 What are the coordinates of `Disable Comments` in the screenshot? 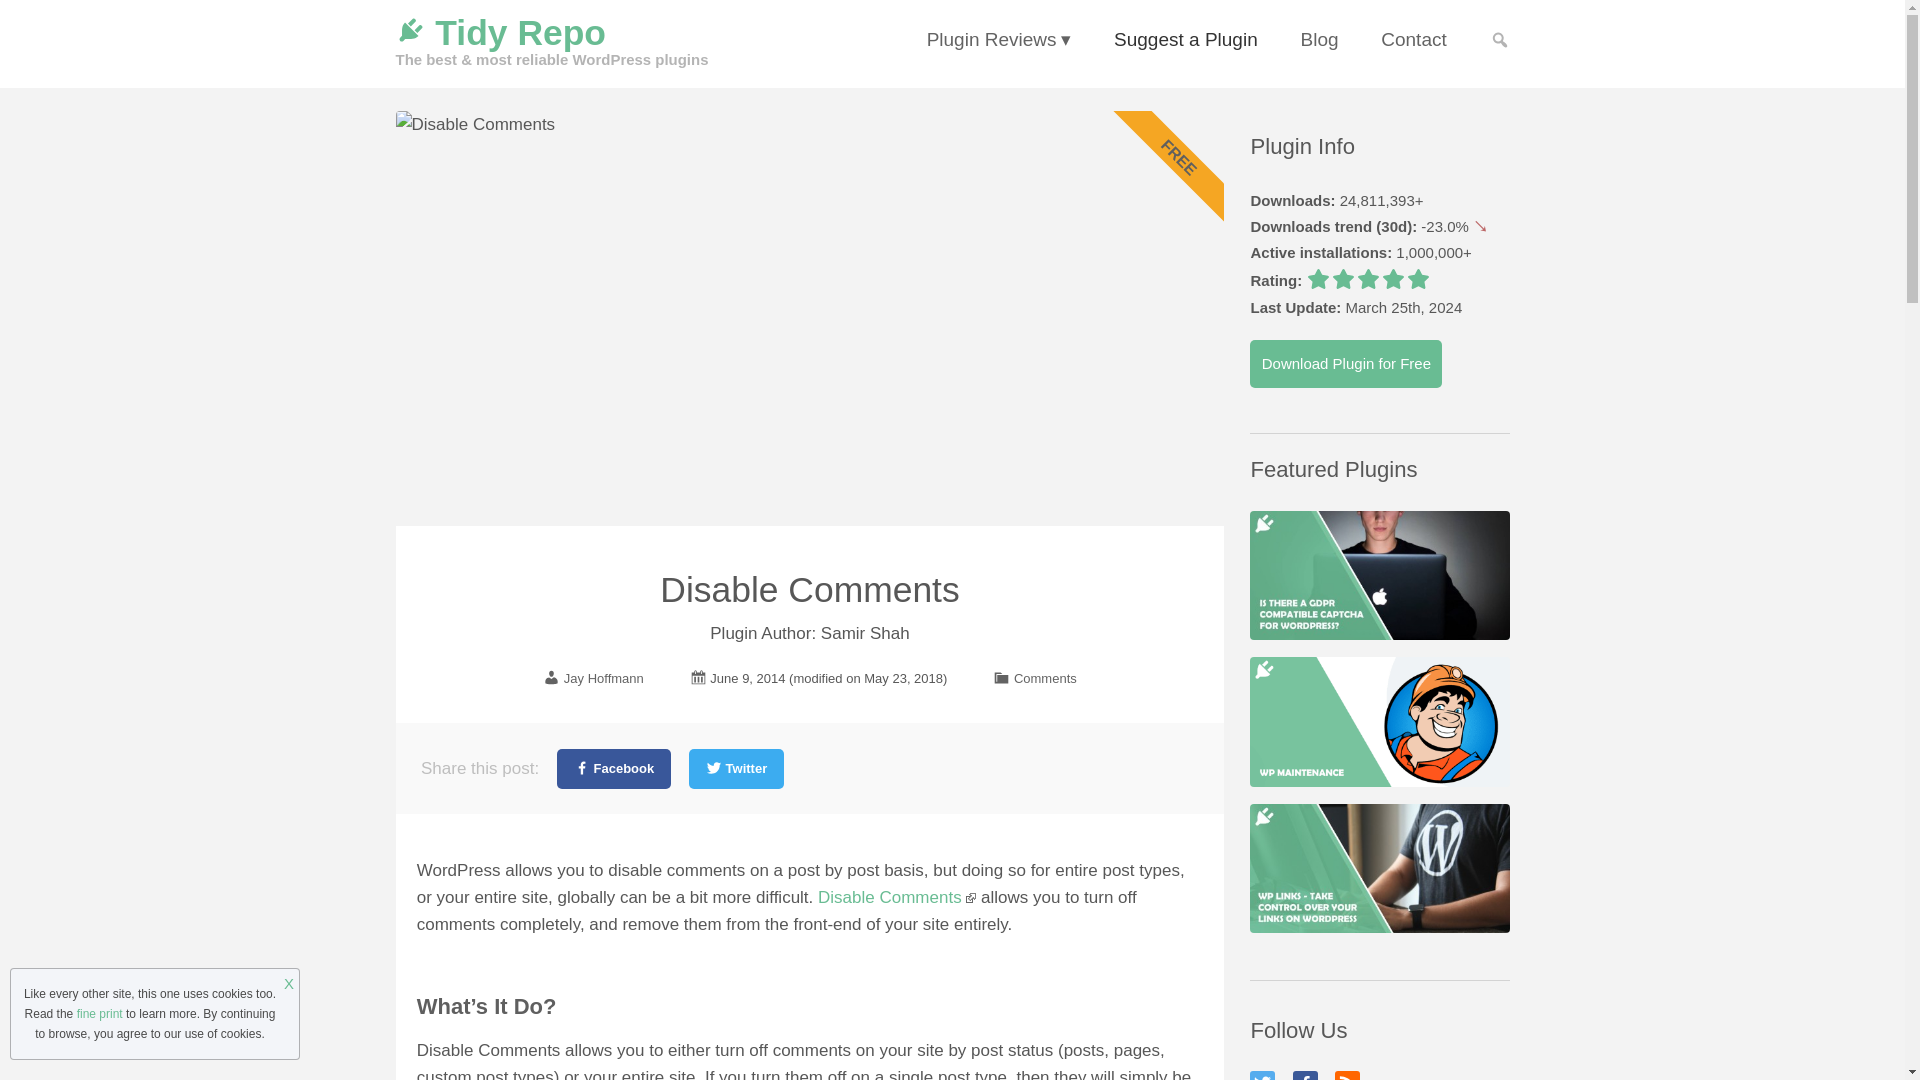 It's located at (896, 897).